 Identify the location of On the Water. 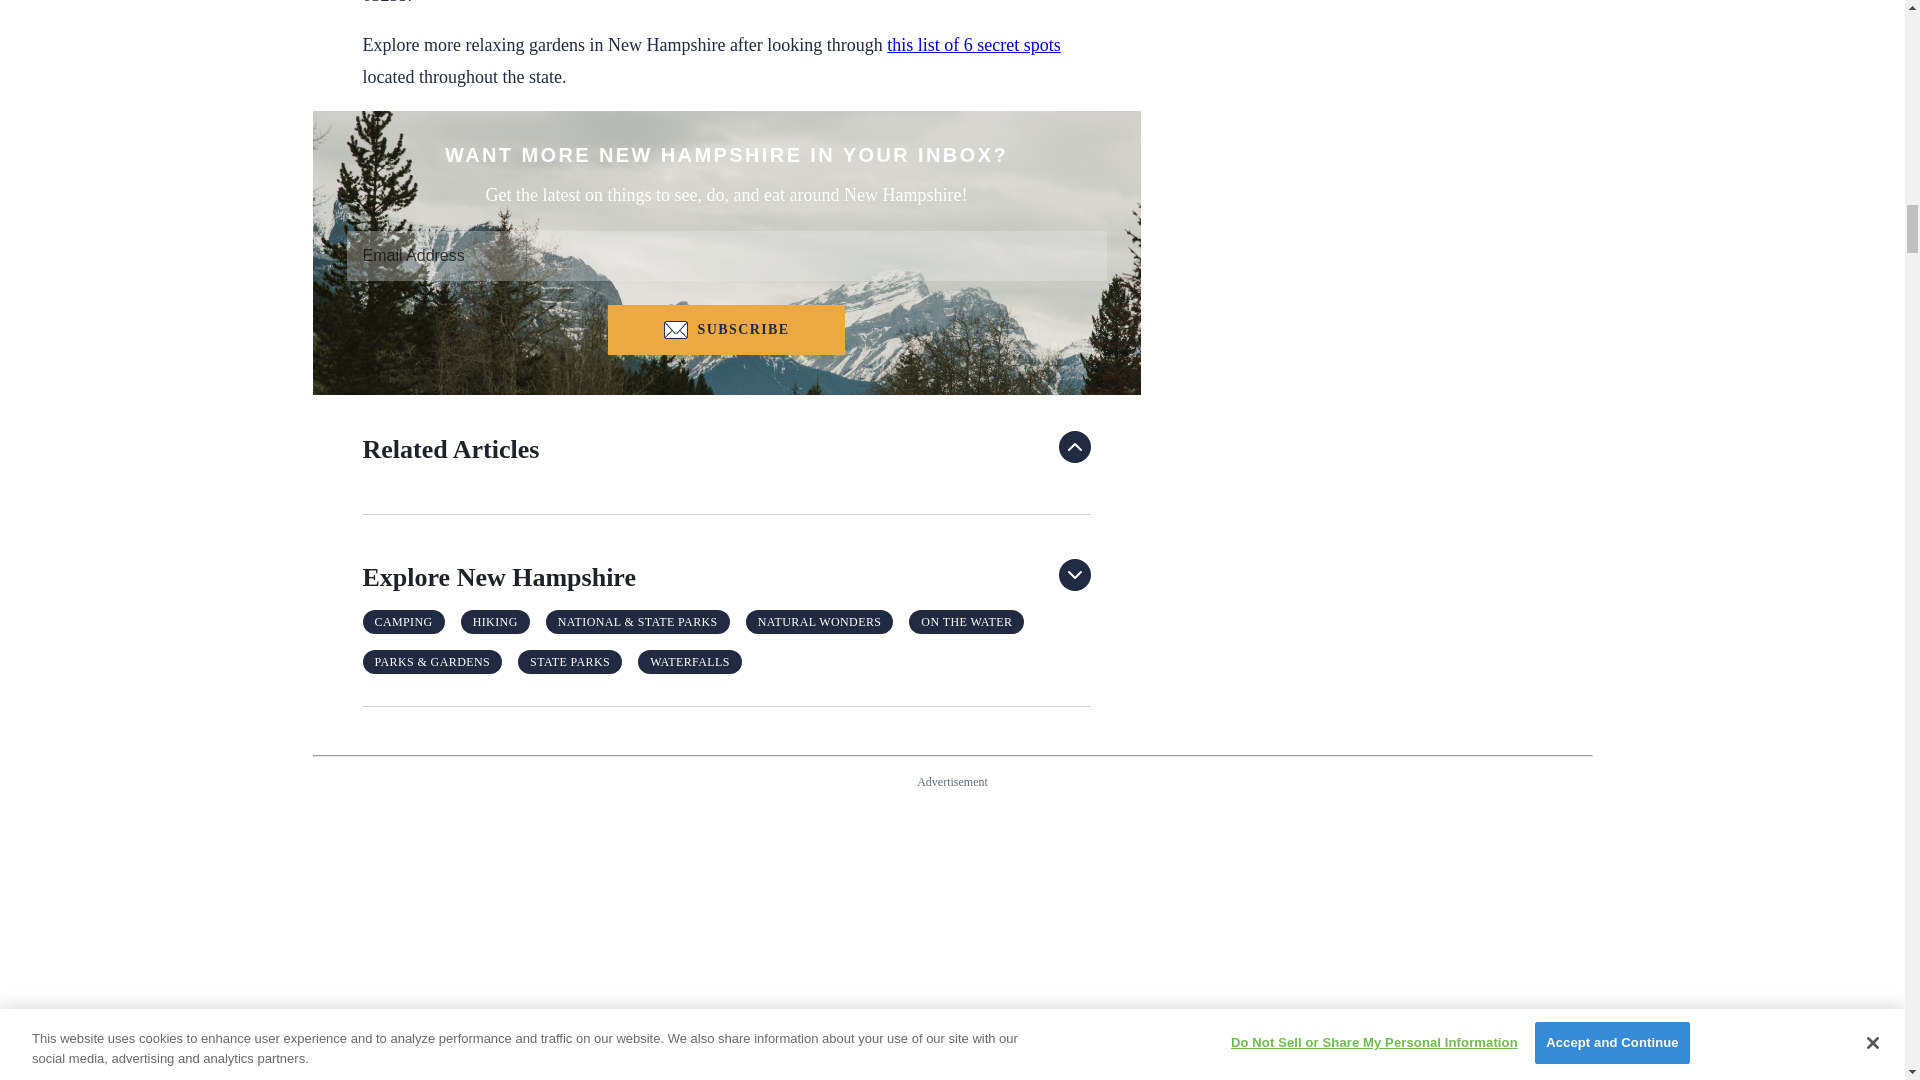
(966, 622).